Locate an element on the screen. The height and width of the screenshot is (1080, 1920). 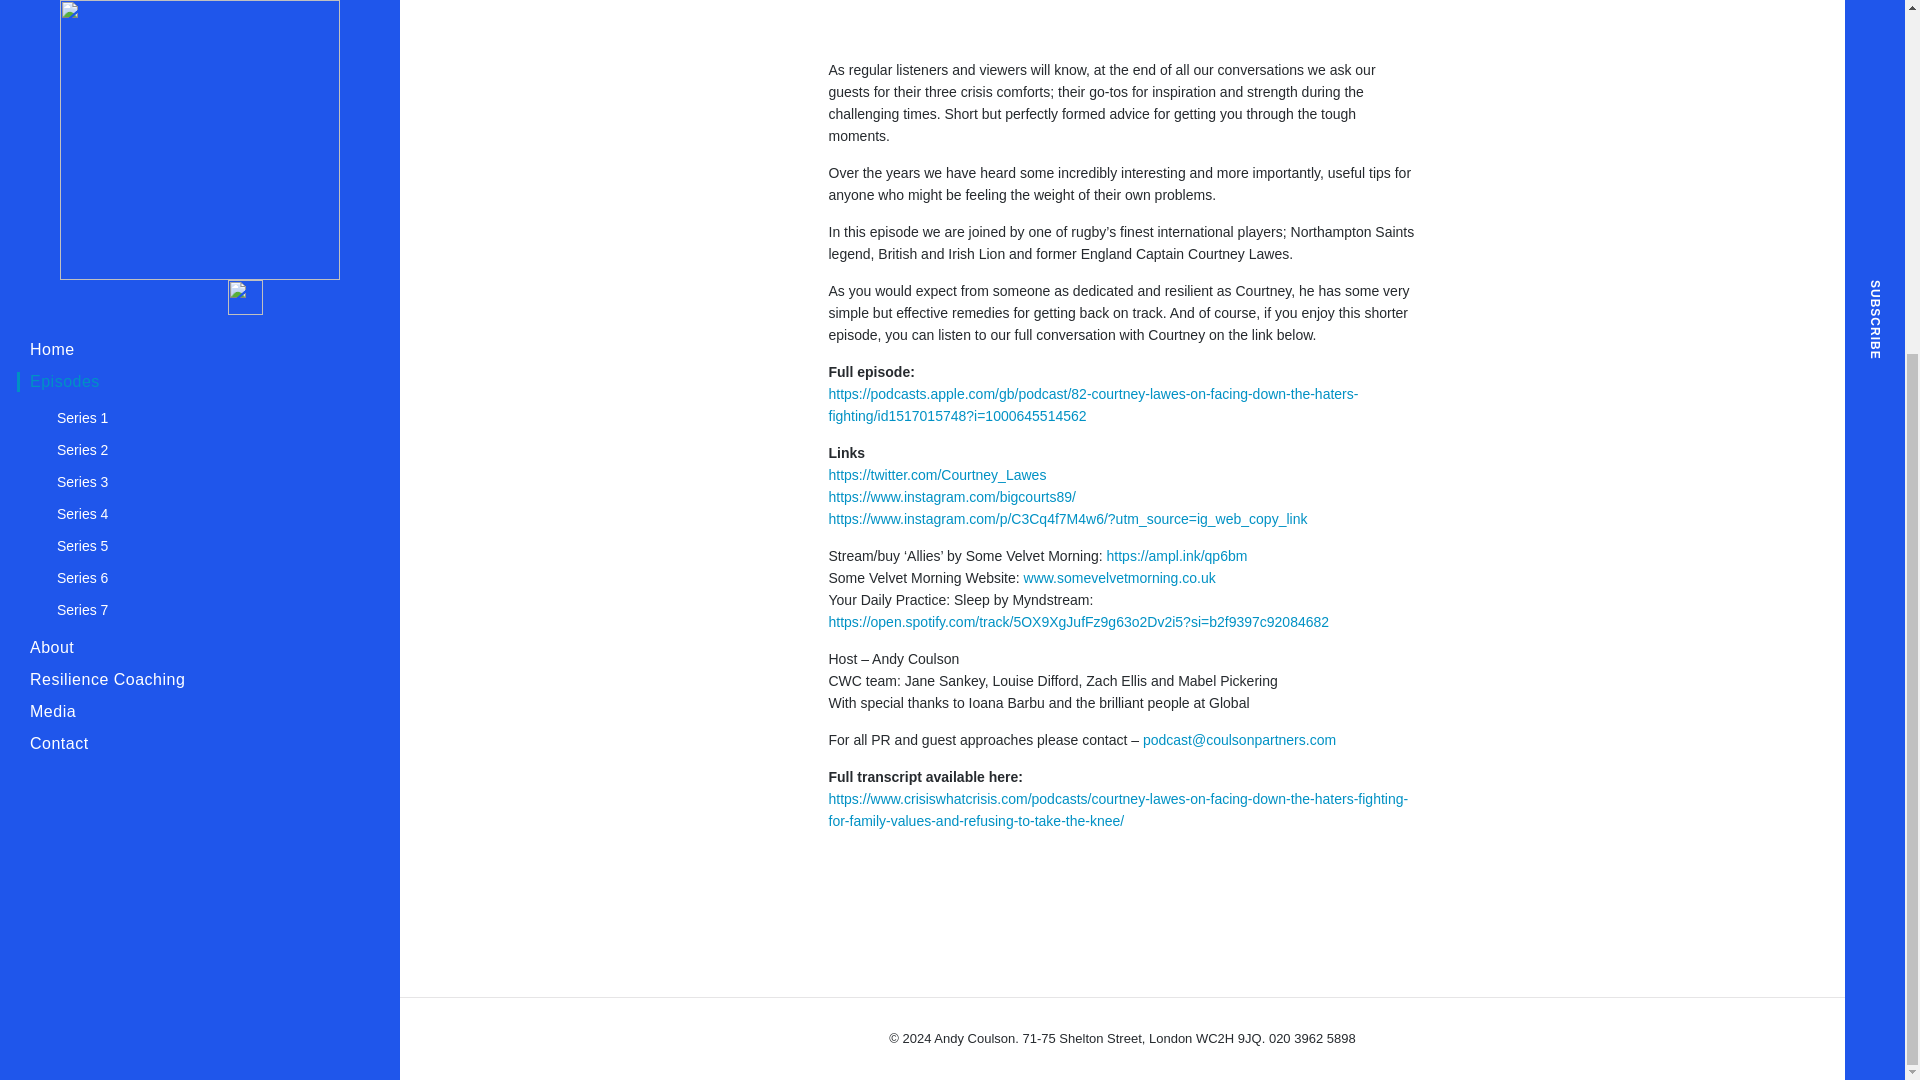
Contact is located at coordinates (187, 230).